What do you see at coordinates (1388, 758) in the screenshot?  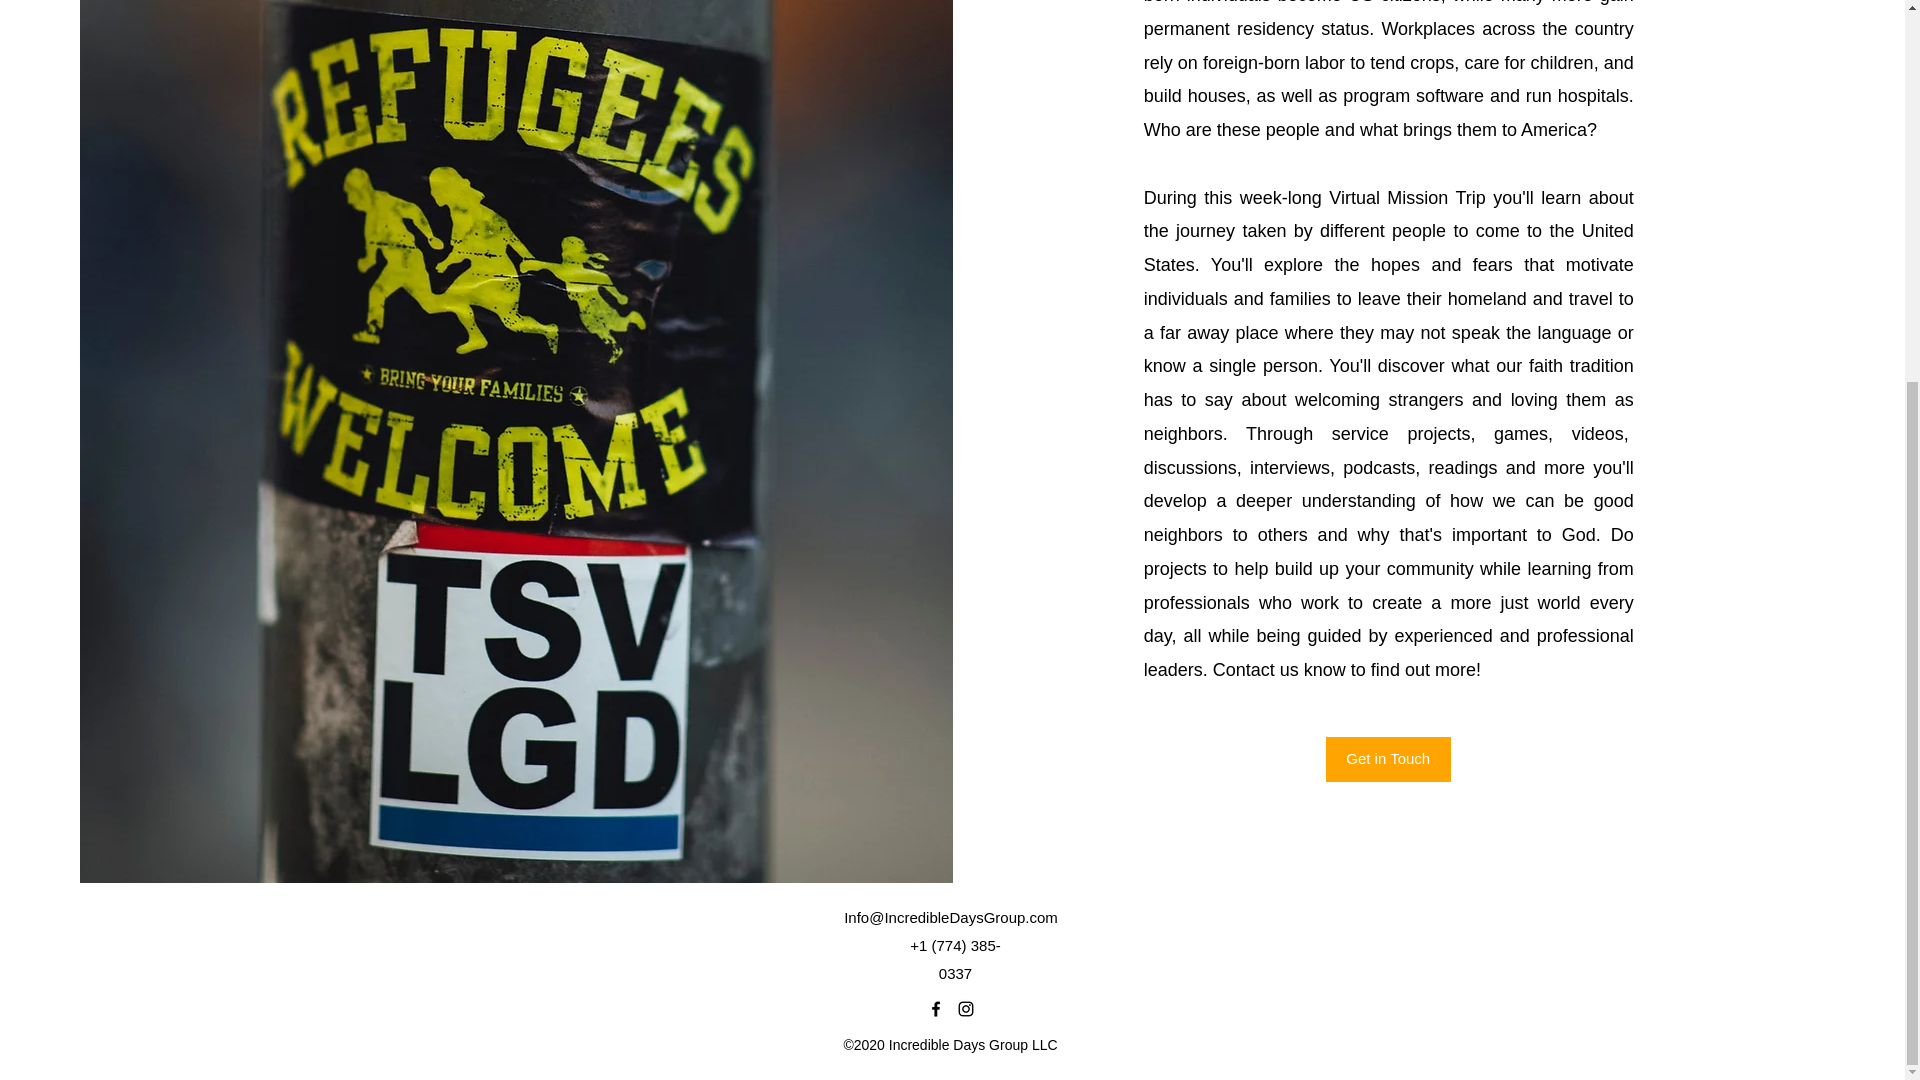 I see `Get in Touch` at bounding box center [1388, 758].